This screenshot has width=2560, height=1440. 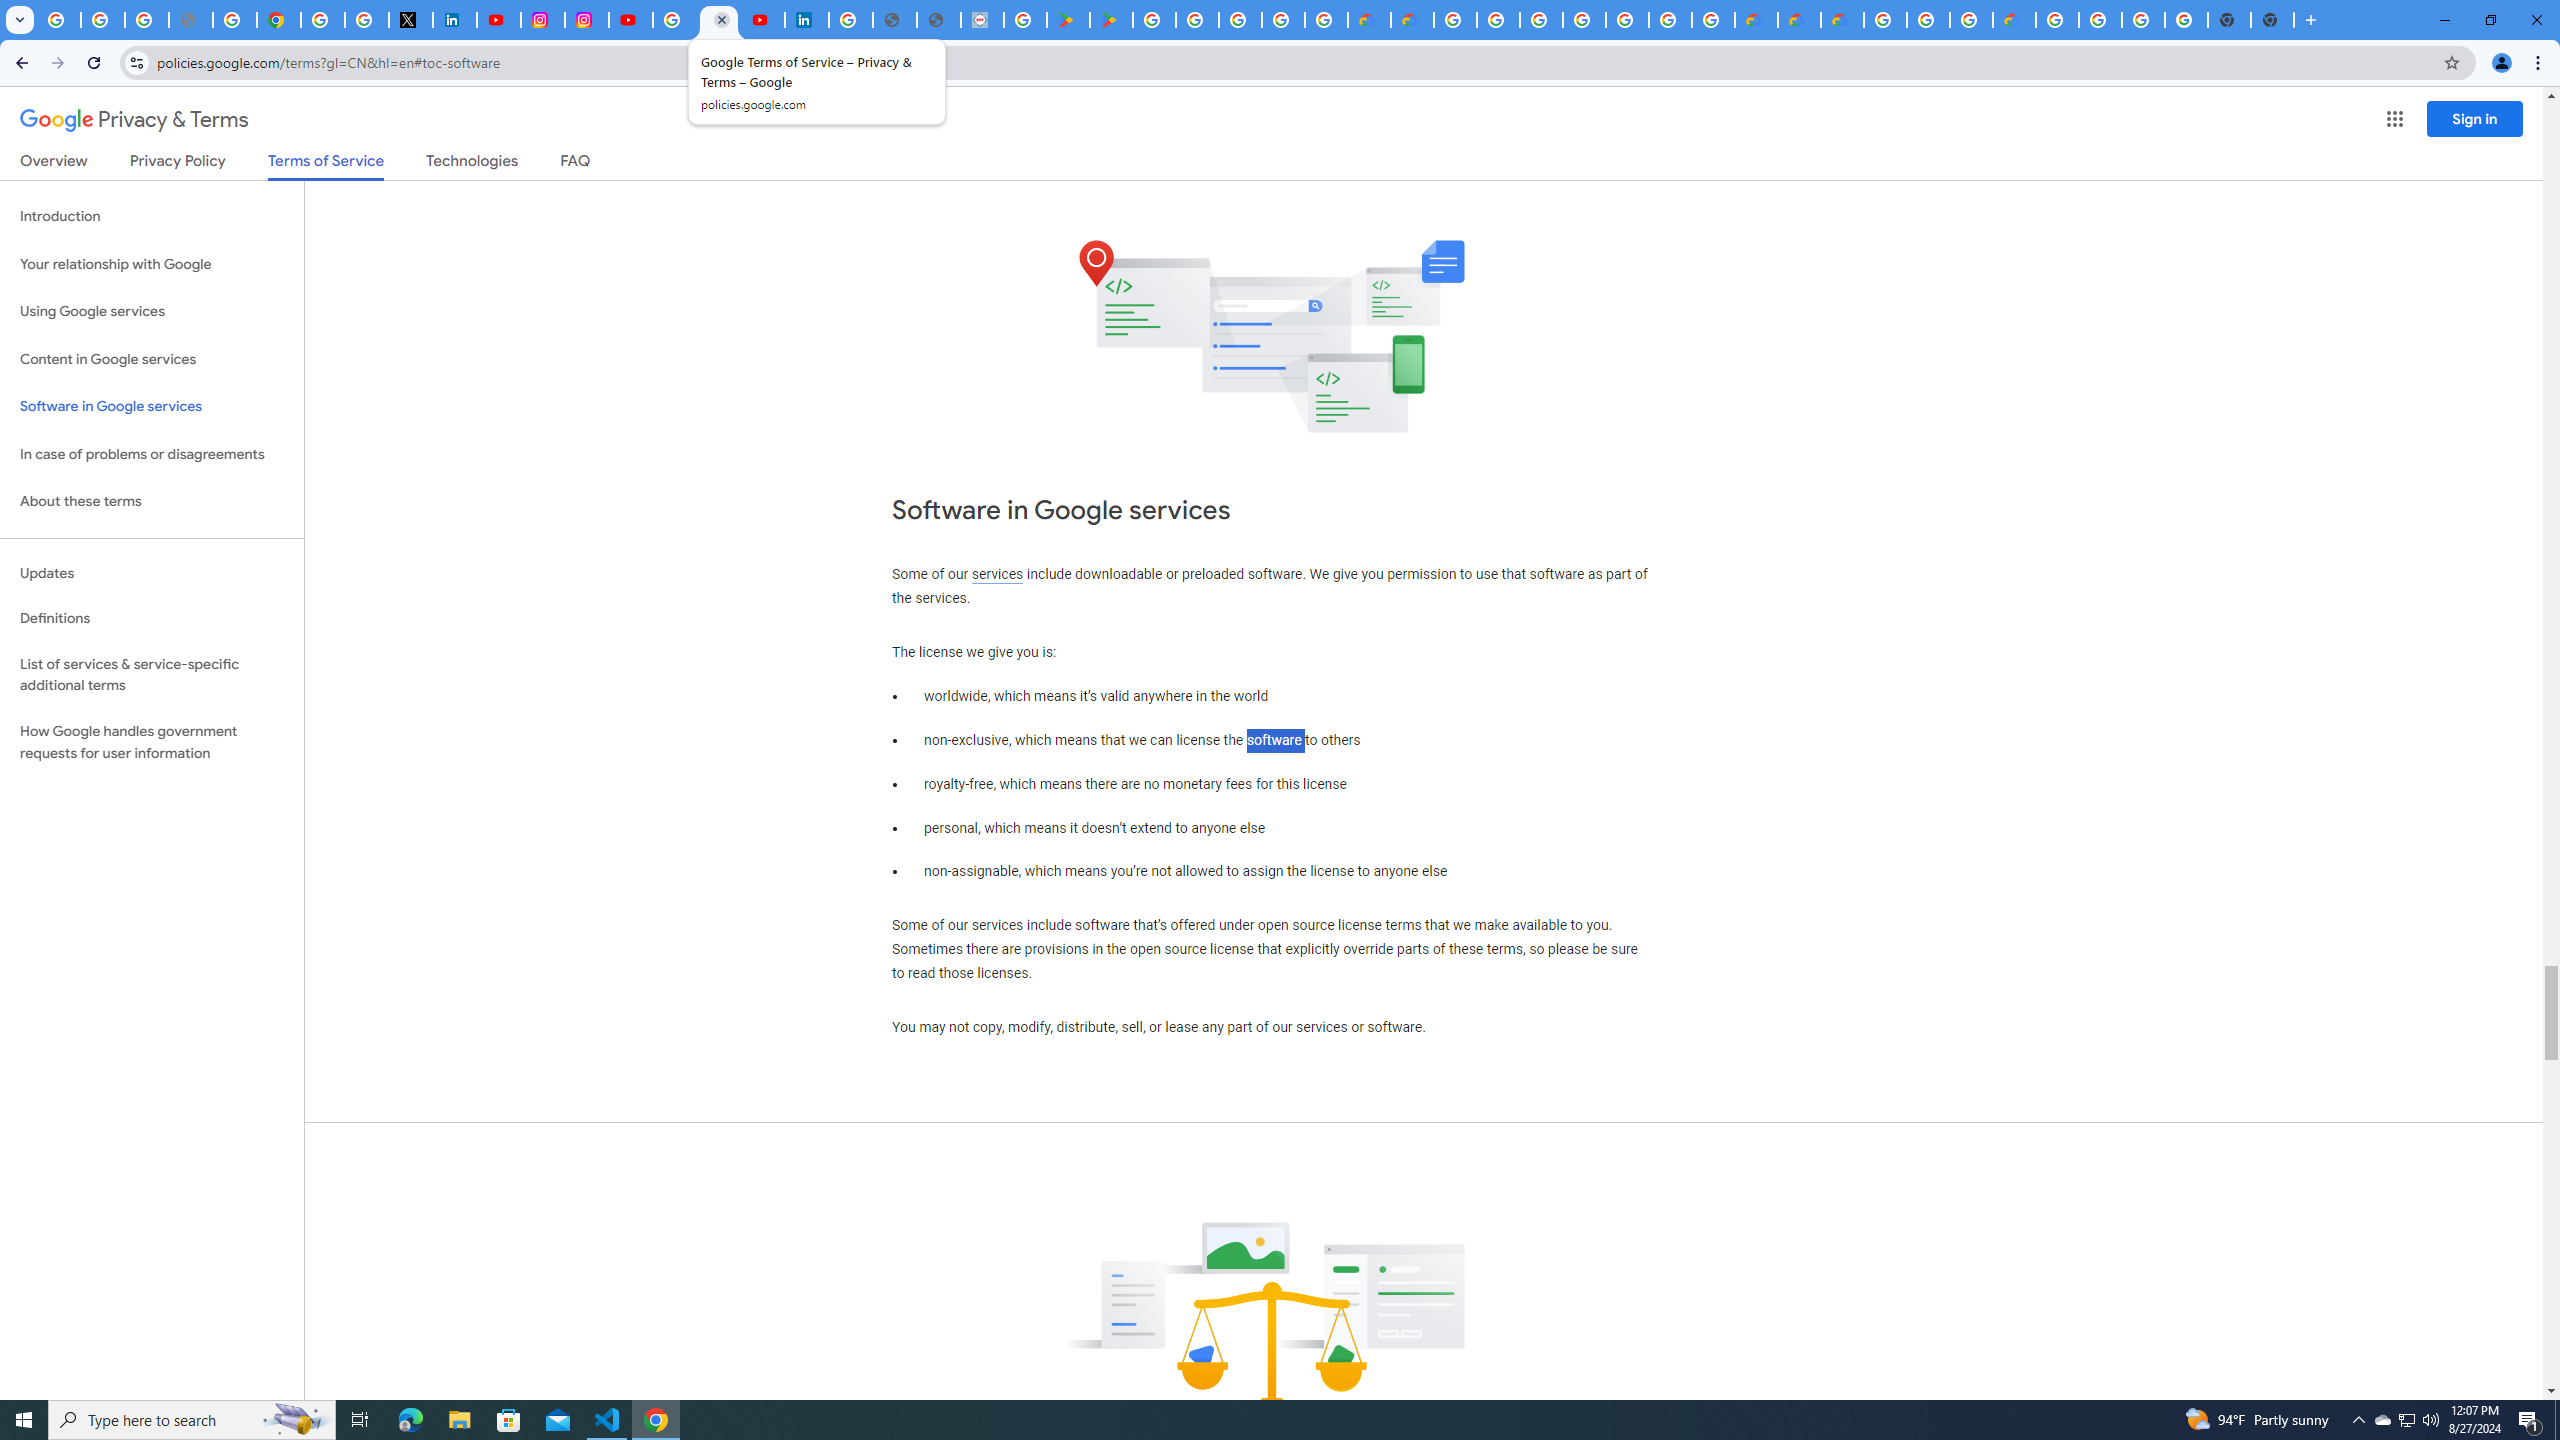 What do you see at coordinates (152, 742) in the screenshot?
I see `How Google handles government requests for user information` at bounding box center [152, 742].